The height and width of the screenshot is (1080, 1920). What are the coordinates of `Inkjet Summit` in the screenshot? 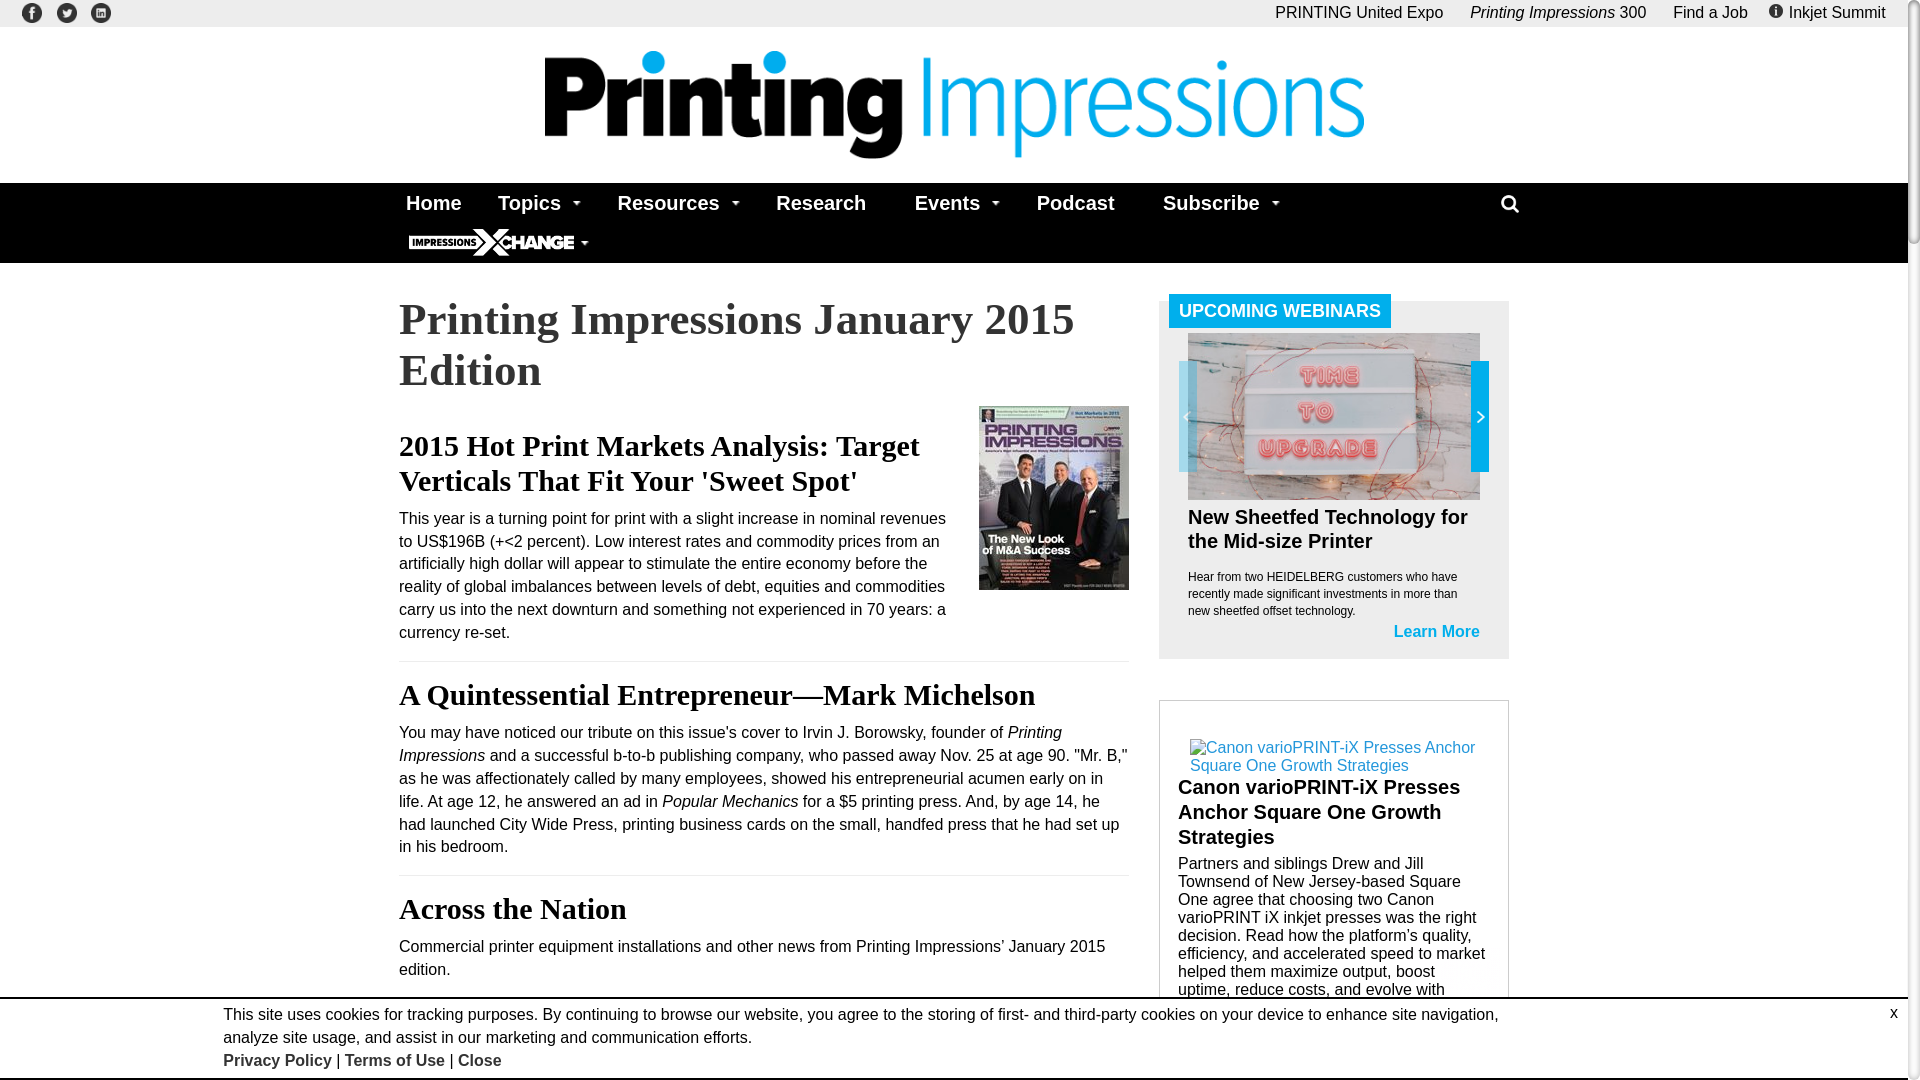 It's located at (1830, 12).